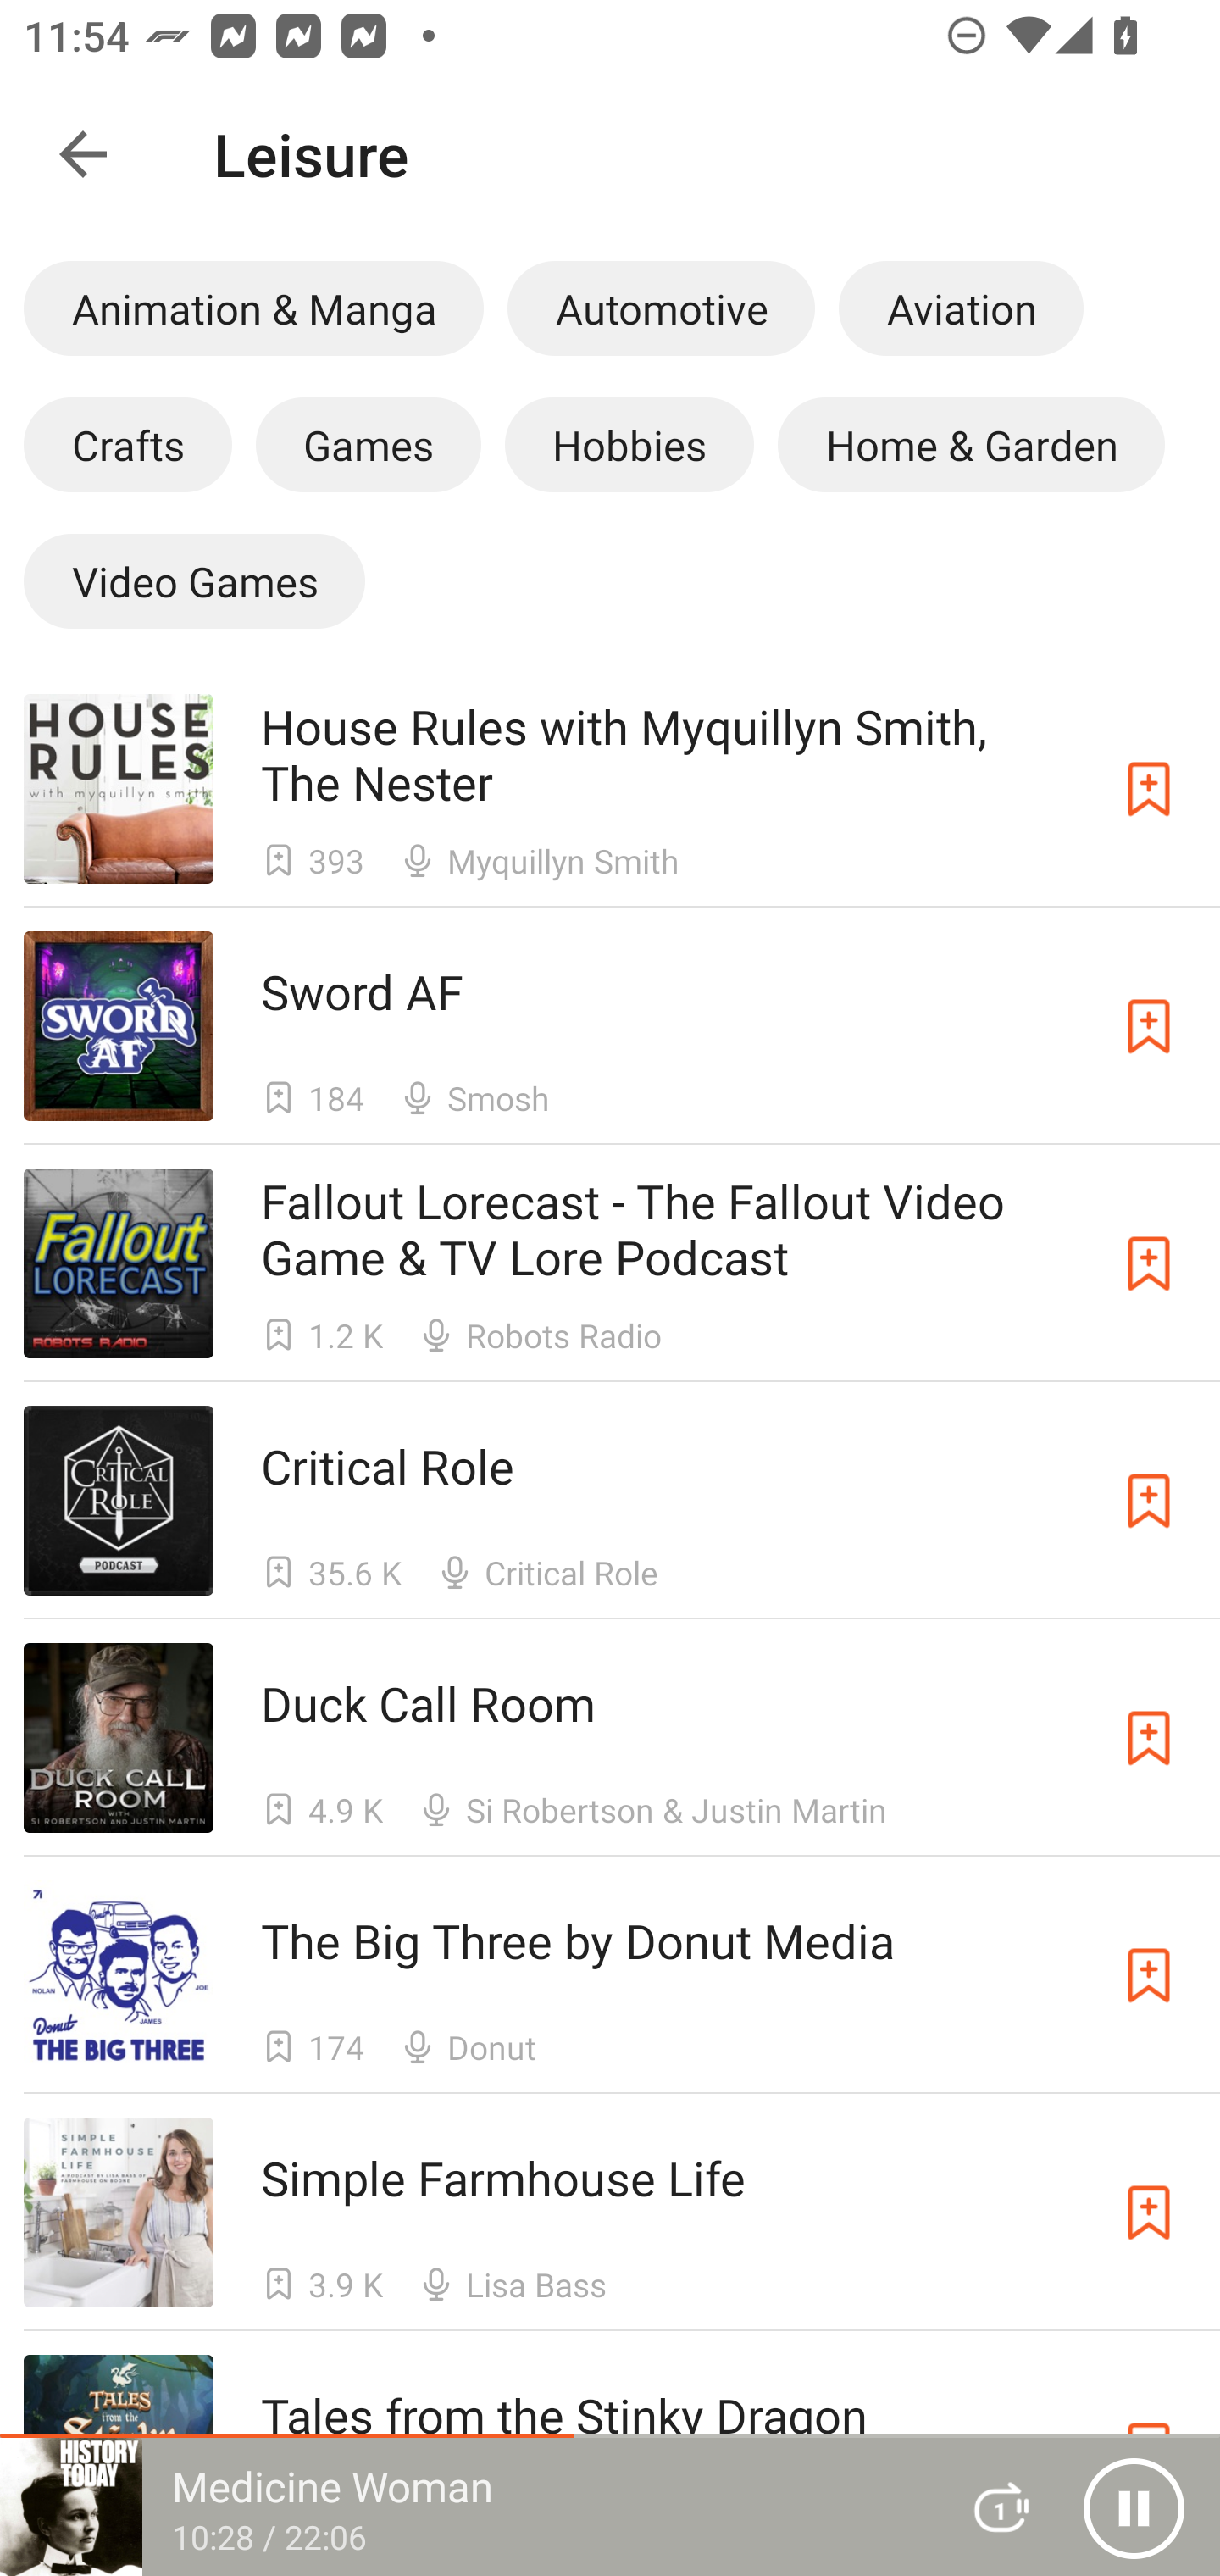 This screenshot has width=1220, height=2576. I want to click on Subscribe, so click(1149, 1026).